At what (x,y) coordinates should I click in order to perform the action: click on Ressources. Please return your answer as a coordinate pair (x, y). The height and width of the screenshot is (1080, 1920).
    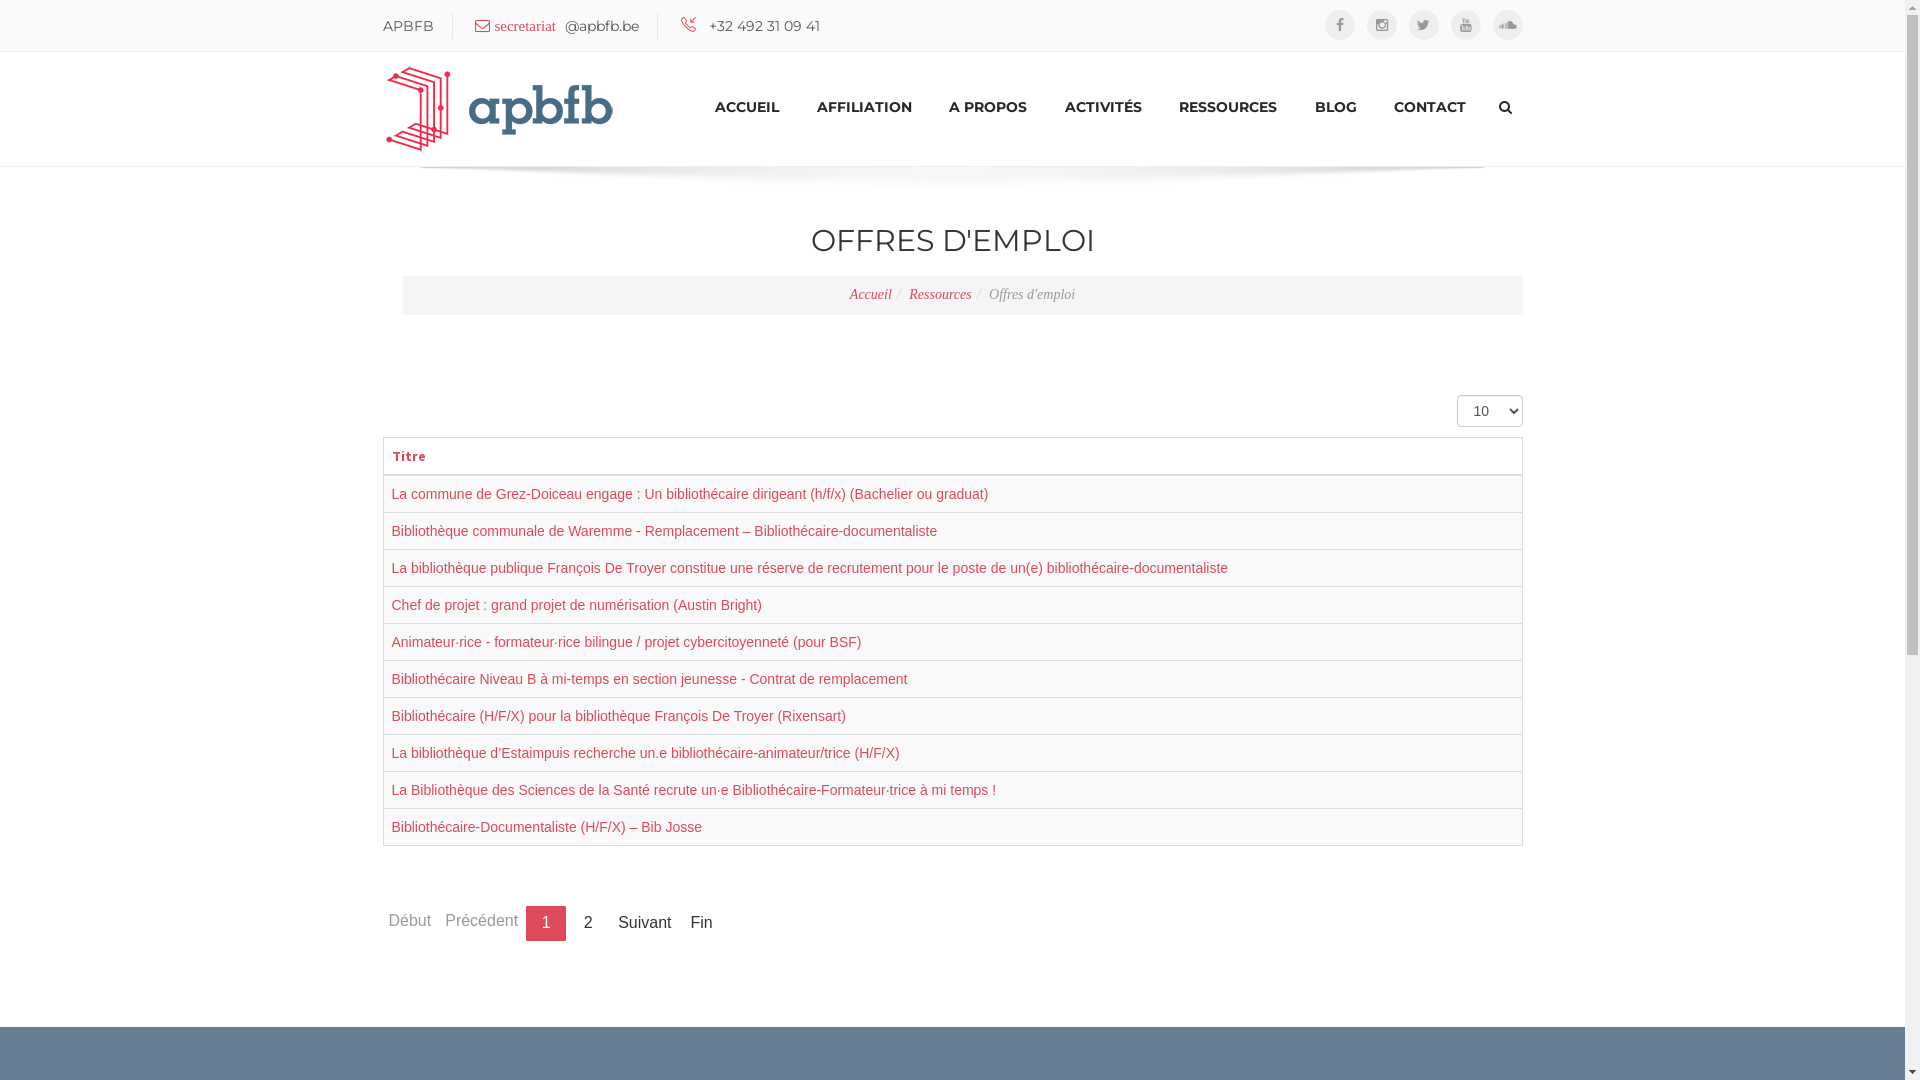
    Looking at the image, I should click on (940, 294).